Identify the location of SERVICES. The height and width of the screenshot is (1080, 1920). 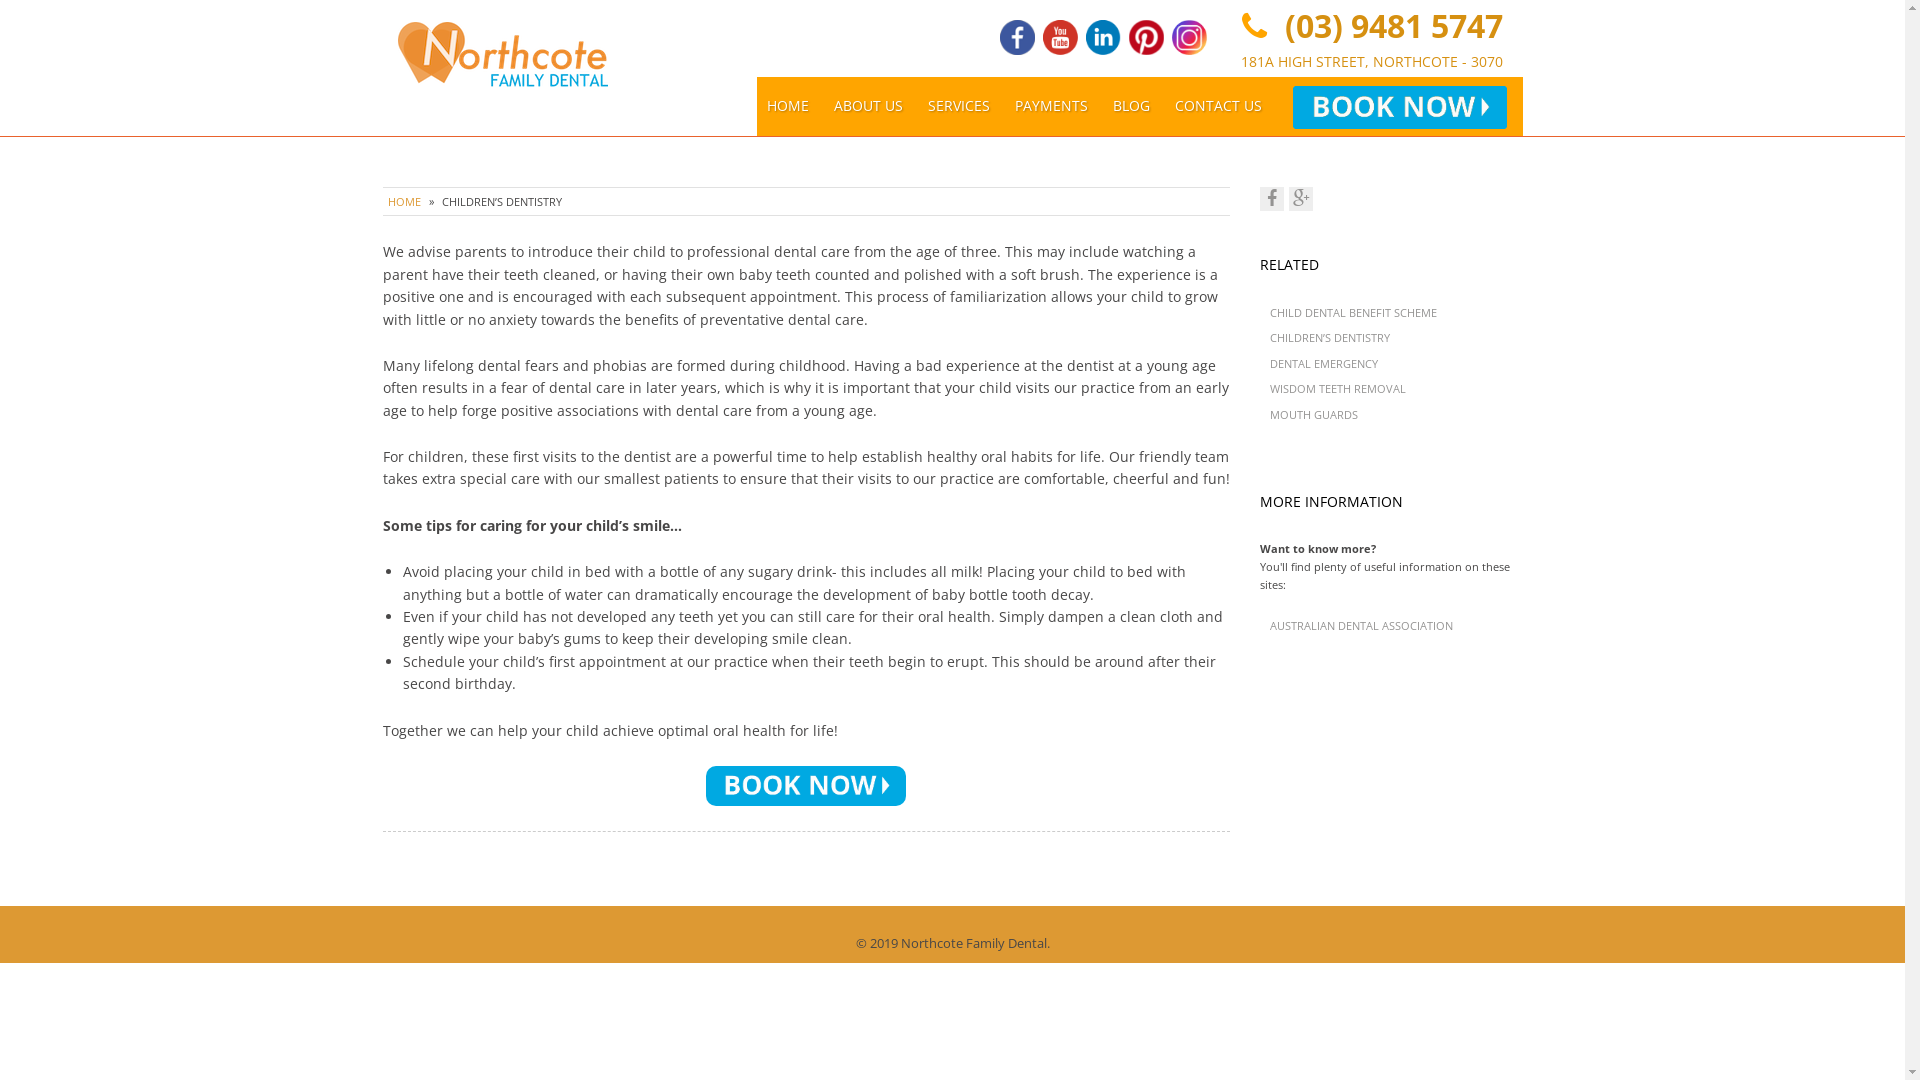
(959, 106).